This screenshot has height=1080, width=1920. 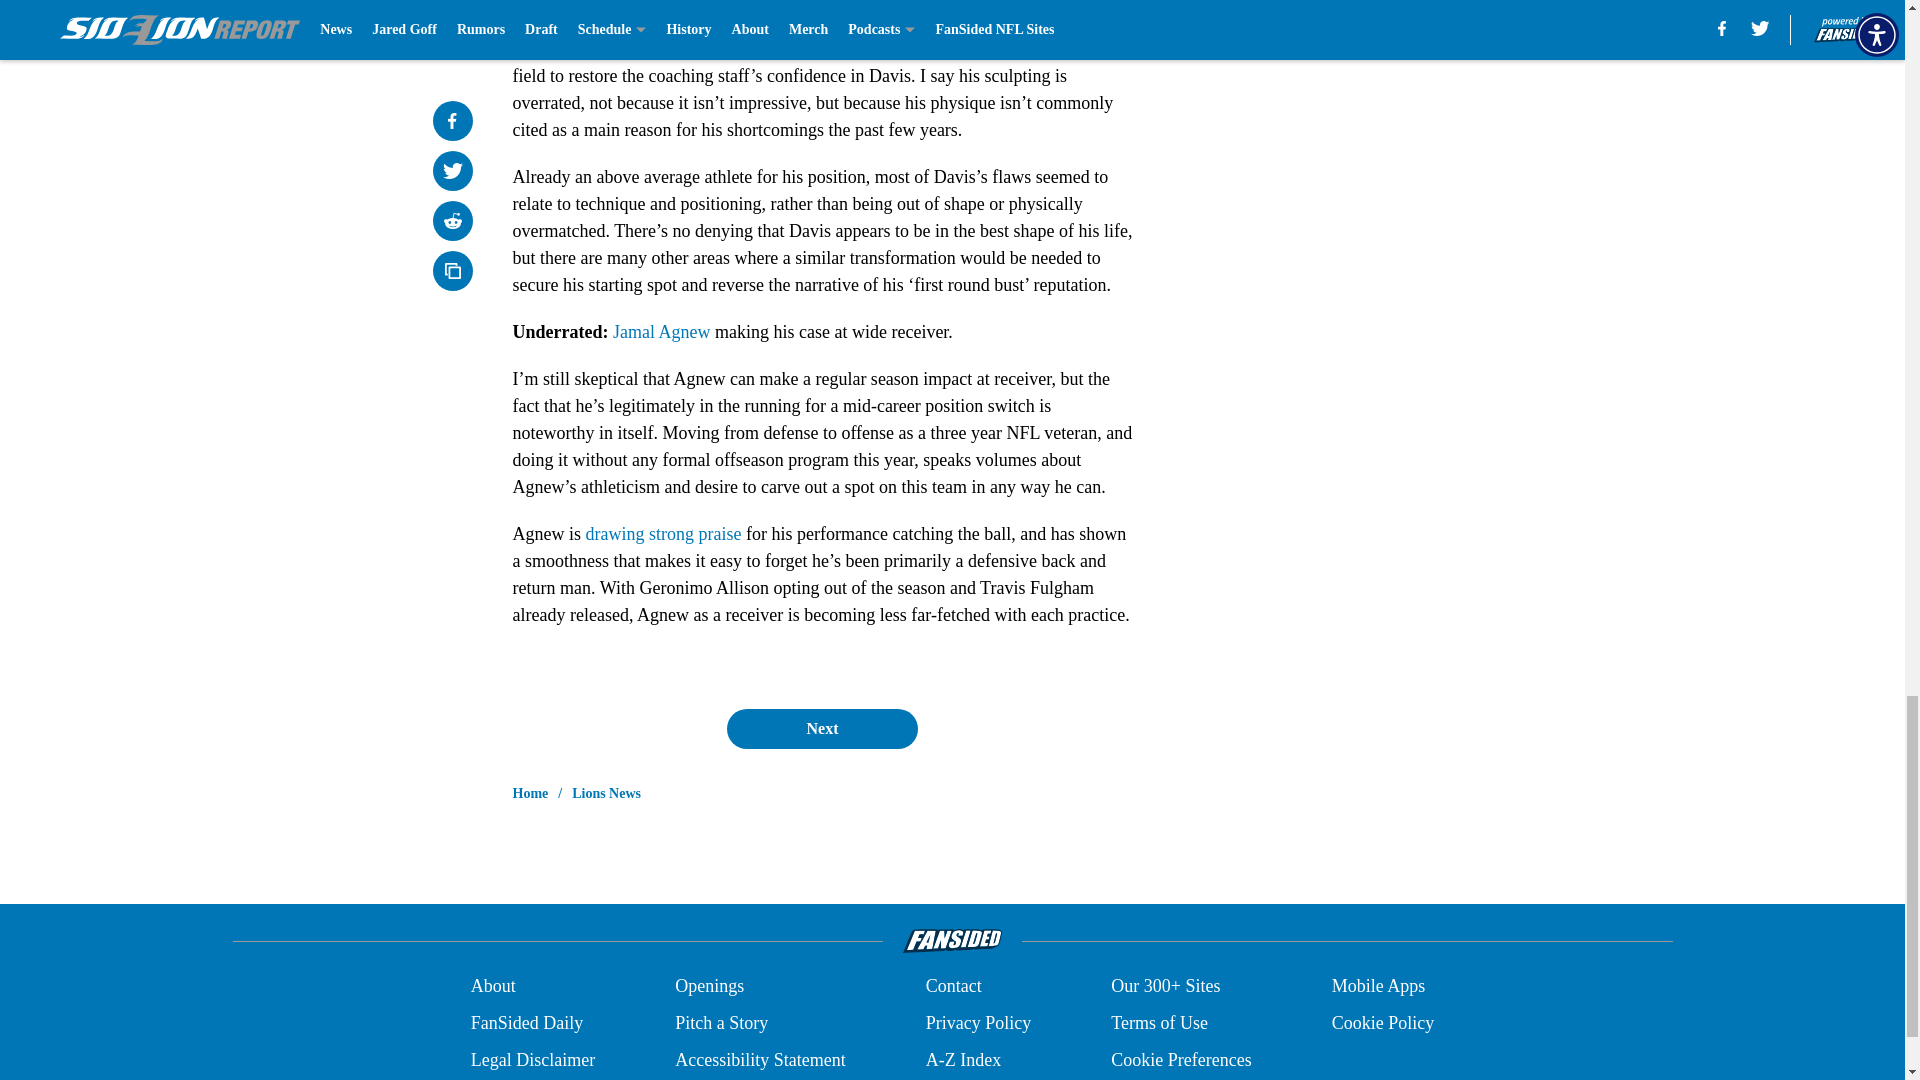 I want to click on Home, so click(x=530, y=794).